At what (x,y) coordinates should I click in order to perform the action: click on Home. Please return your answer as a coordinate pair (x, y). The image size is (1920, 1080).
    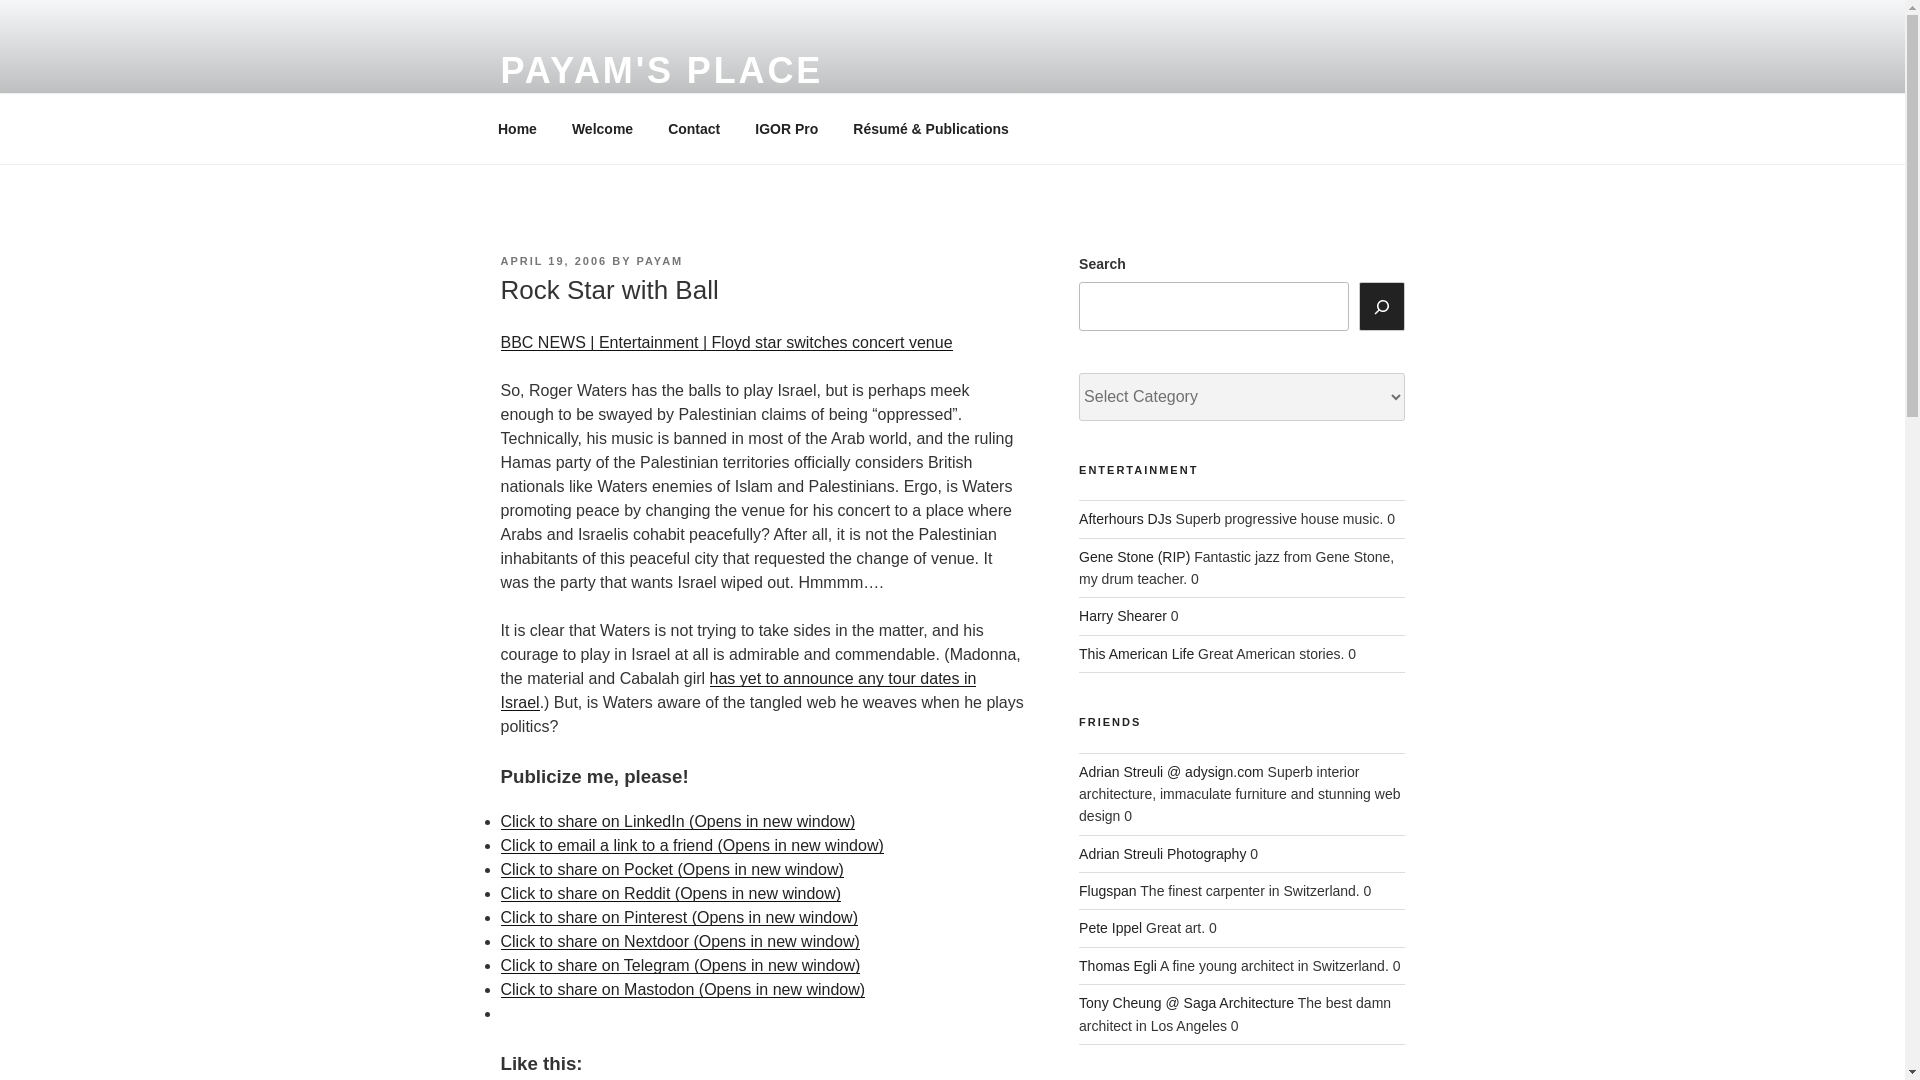
    Looking at the image, I should click on (517, 128).